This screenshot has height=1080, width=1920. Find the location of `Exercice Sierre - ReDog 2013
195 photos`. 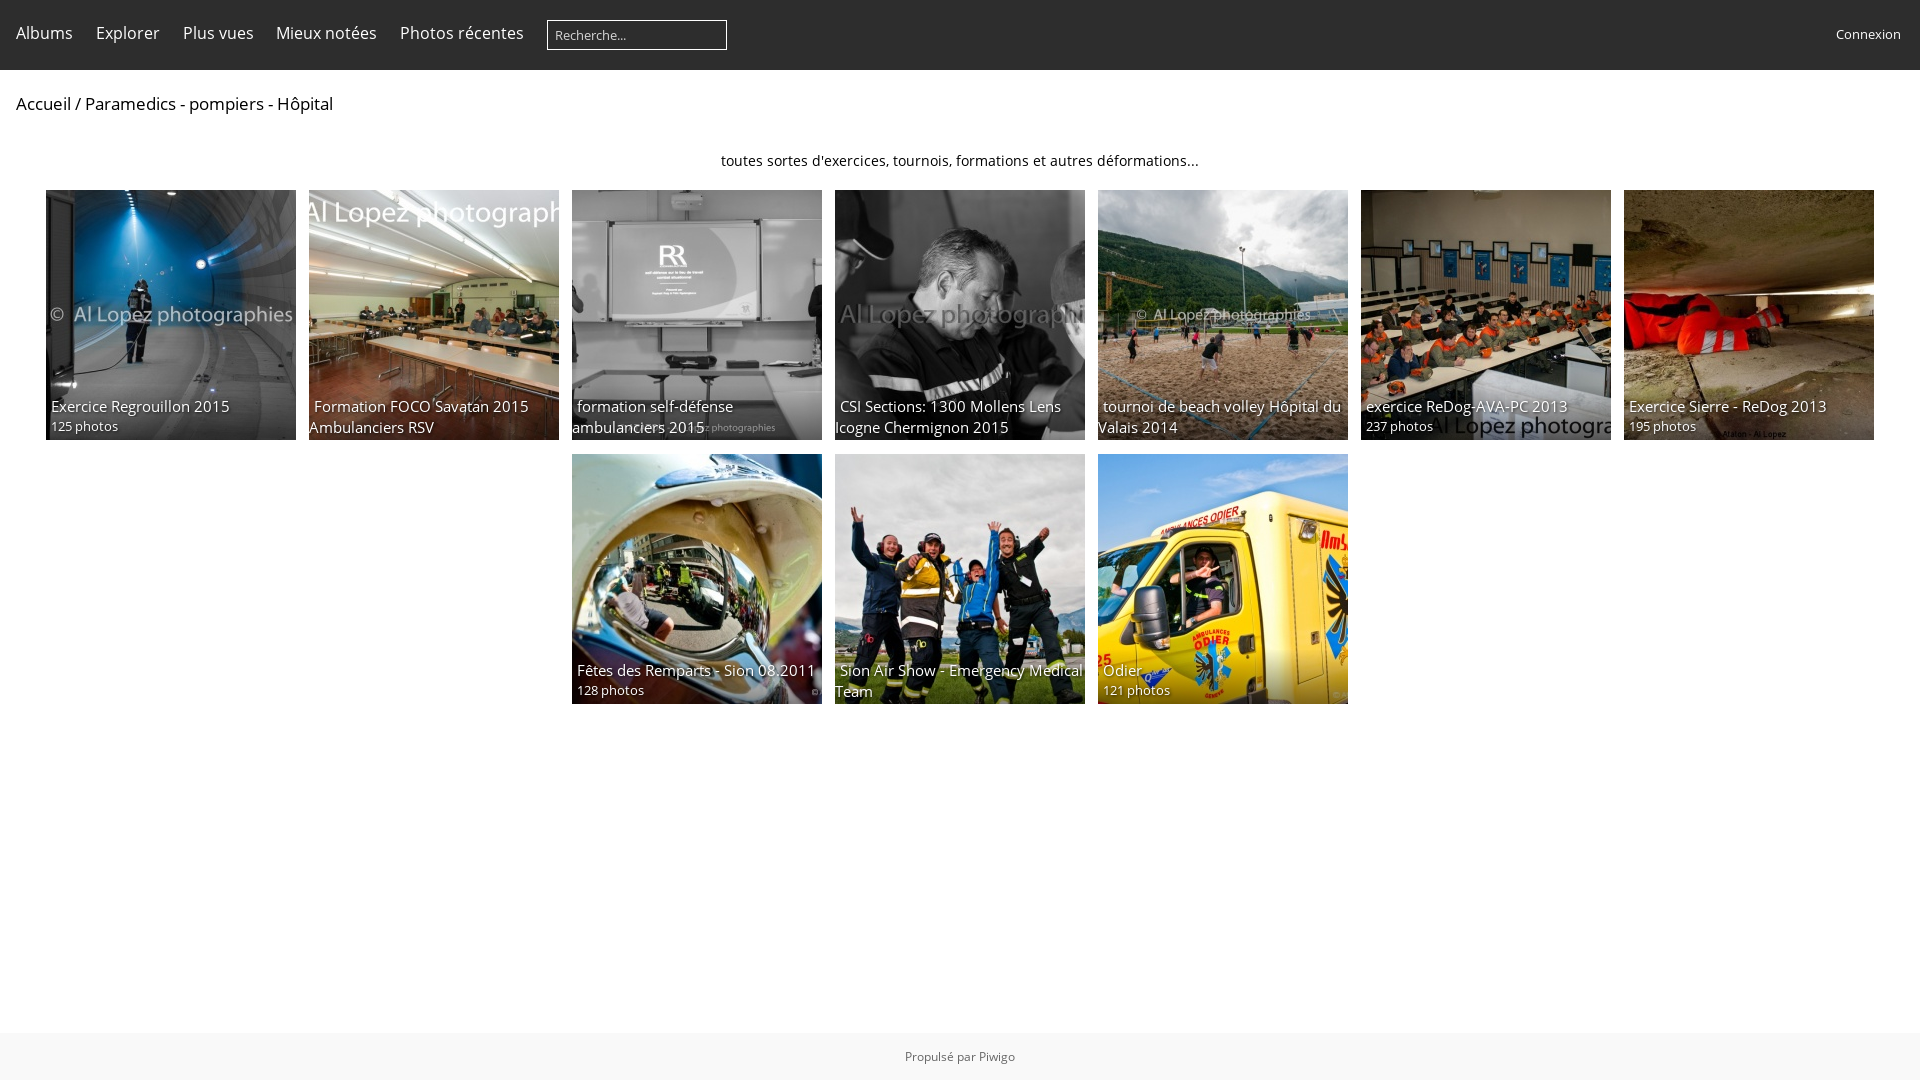

Exercice Sierre - ReDog 2013
195 photos is located at coordinates (1749, 315).